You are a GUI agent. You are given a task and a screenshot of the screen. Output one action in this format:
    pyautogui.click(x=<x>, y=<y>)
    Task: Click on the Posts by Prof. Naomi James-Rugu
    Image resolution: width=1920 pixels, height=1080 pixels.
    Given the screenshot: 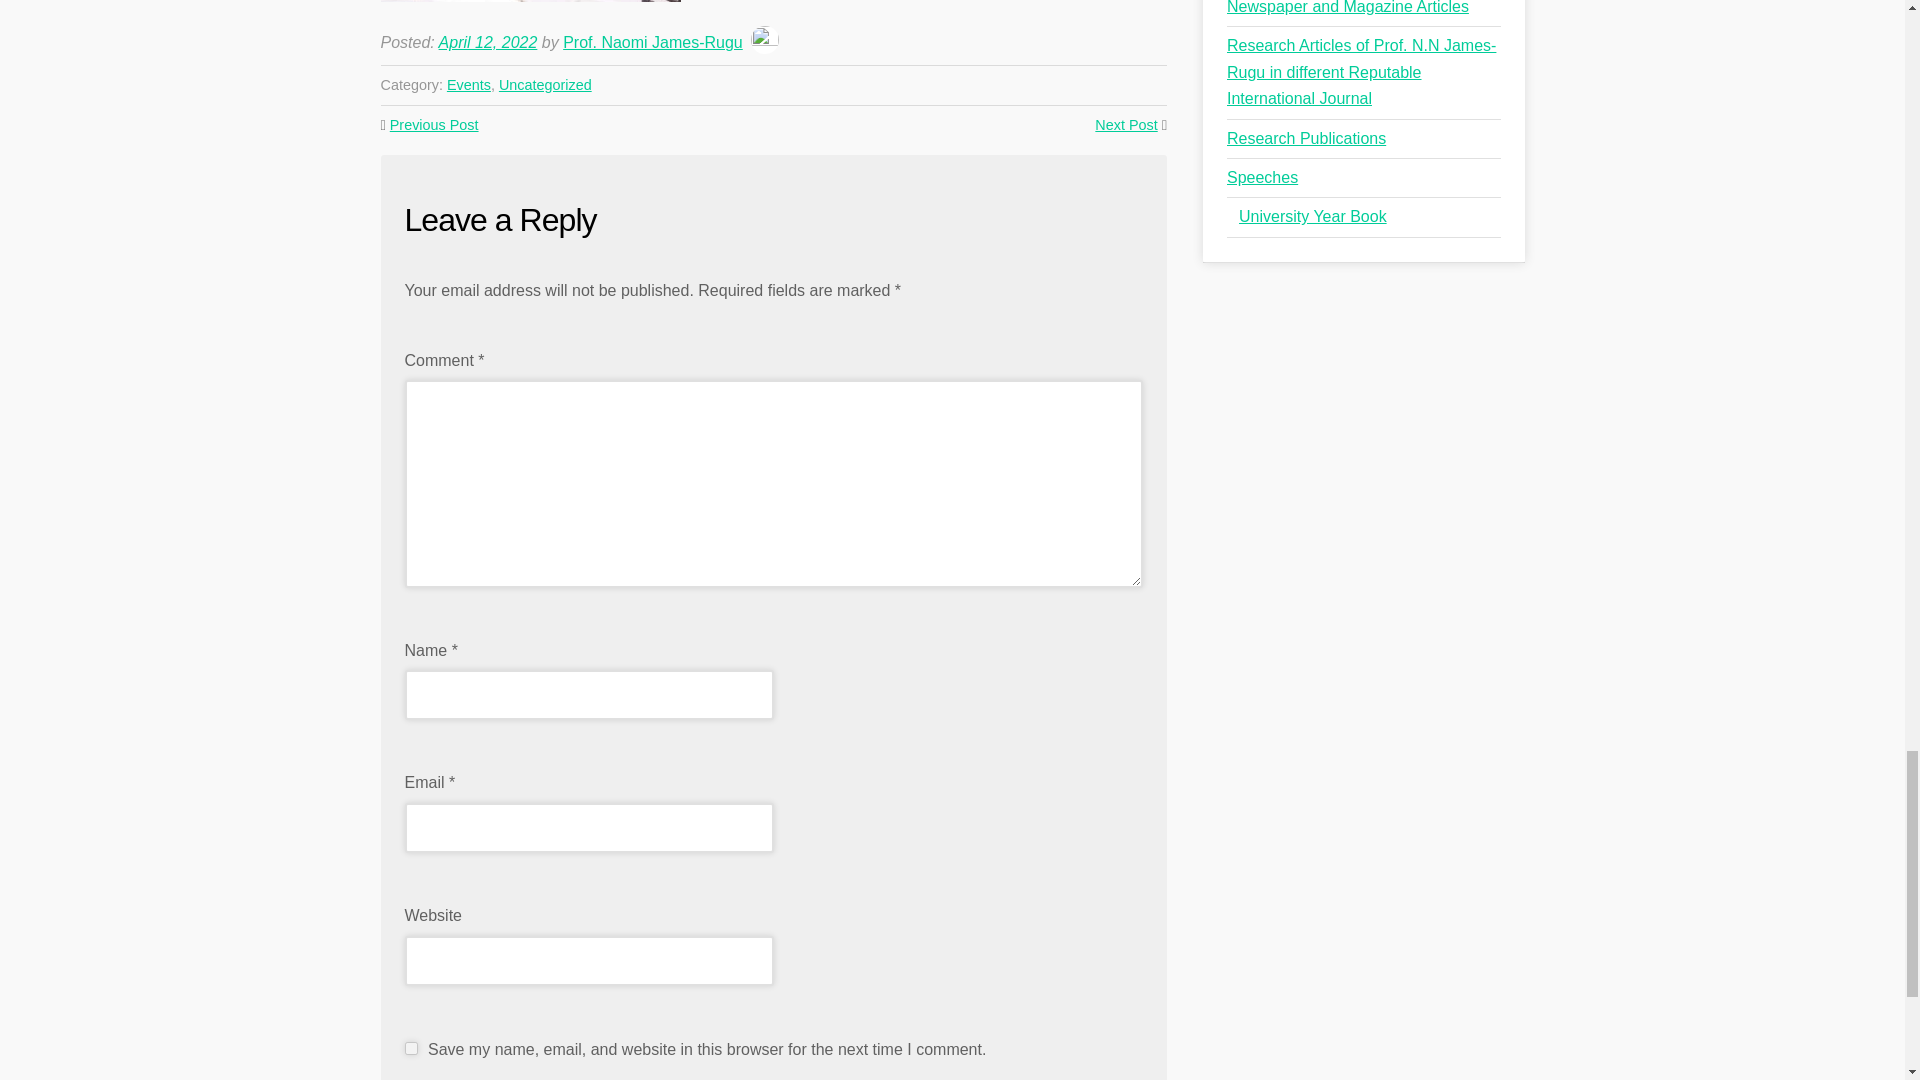 What is the action you would take?
    pyautogui.click(x=652, y=42)
    